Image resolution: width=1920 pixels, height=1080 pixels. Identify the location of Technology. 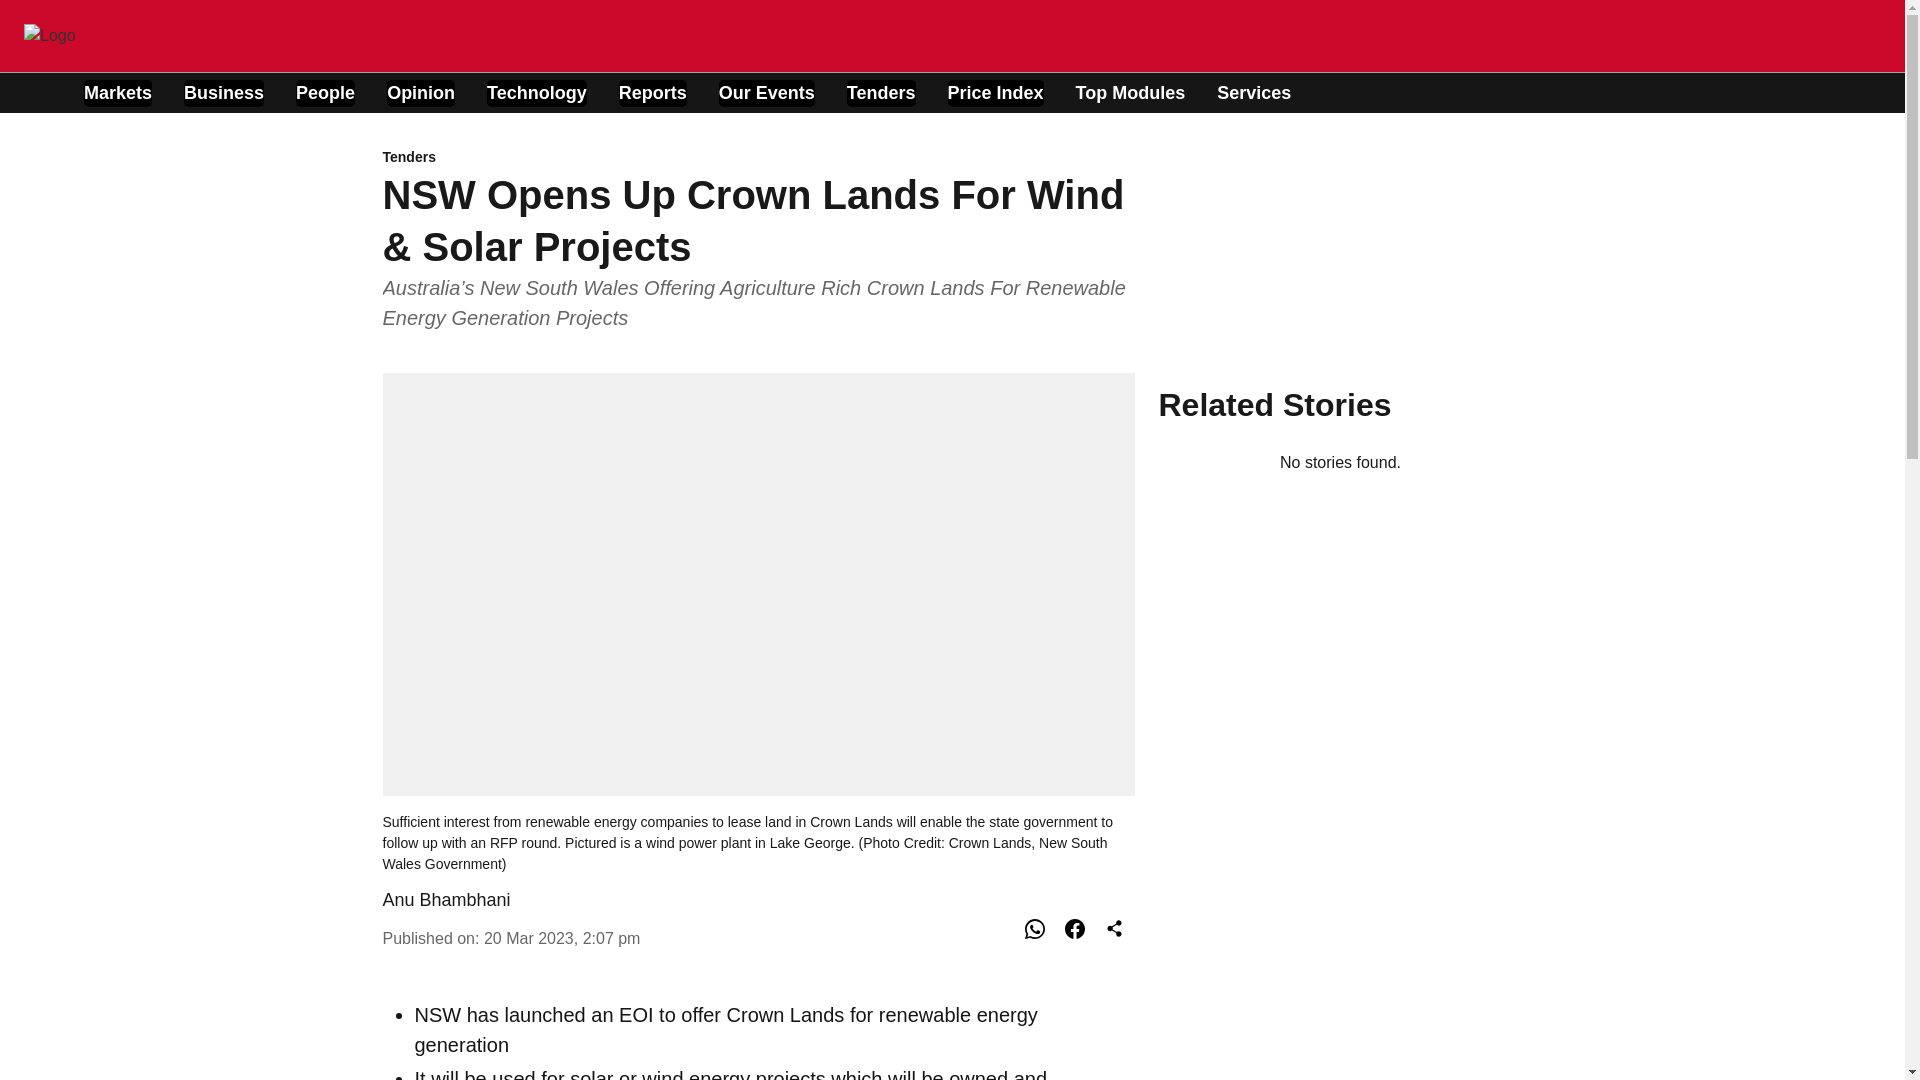
(537, 92).